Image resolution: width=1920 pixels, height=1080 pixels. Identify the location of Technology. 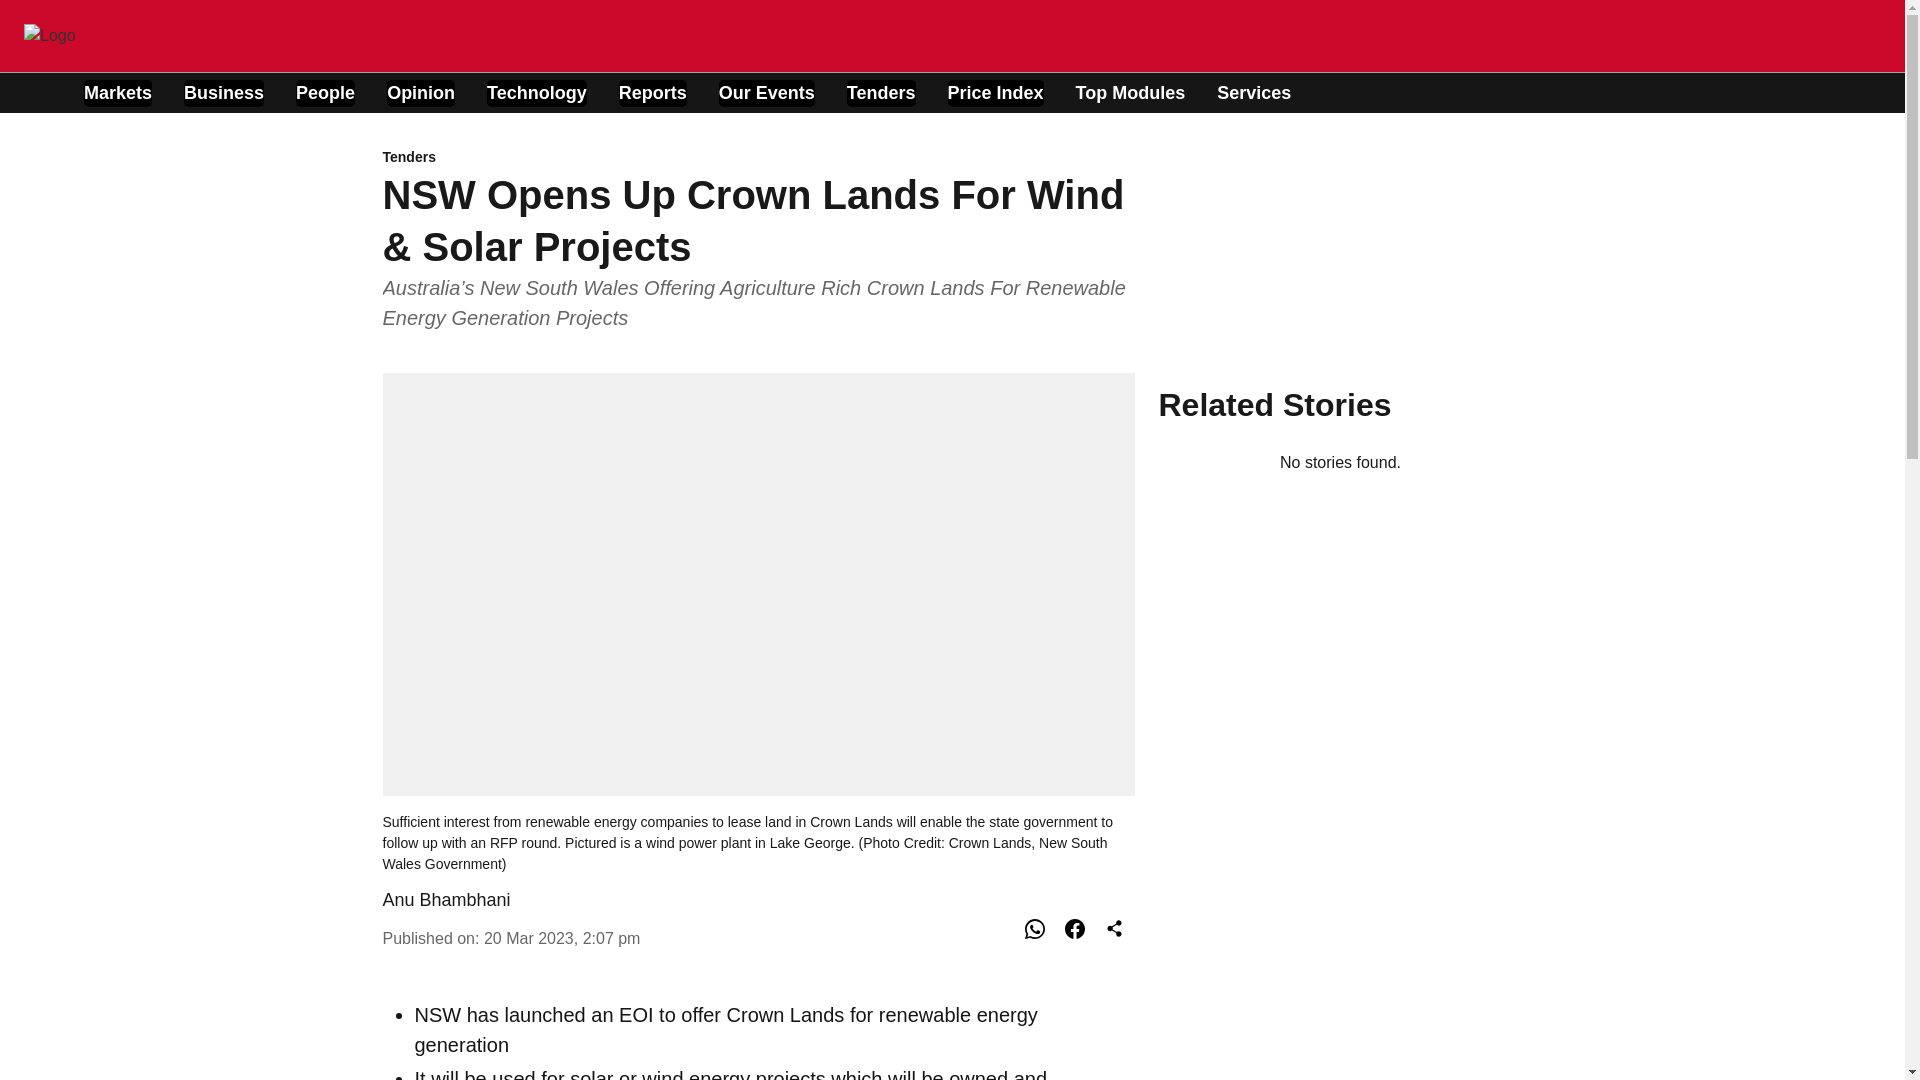
(537, 92).